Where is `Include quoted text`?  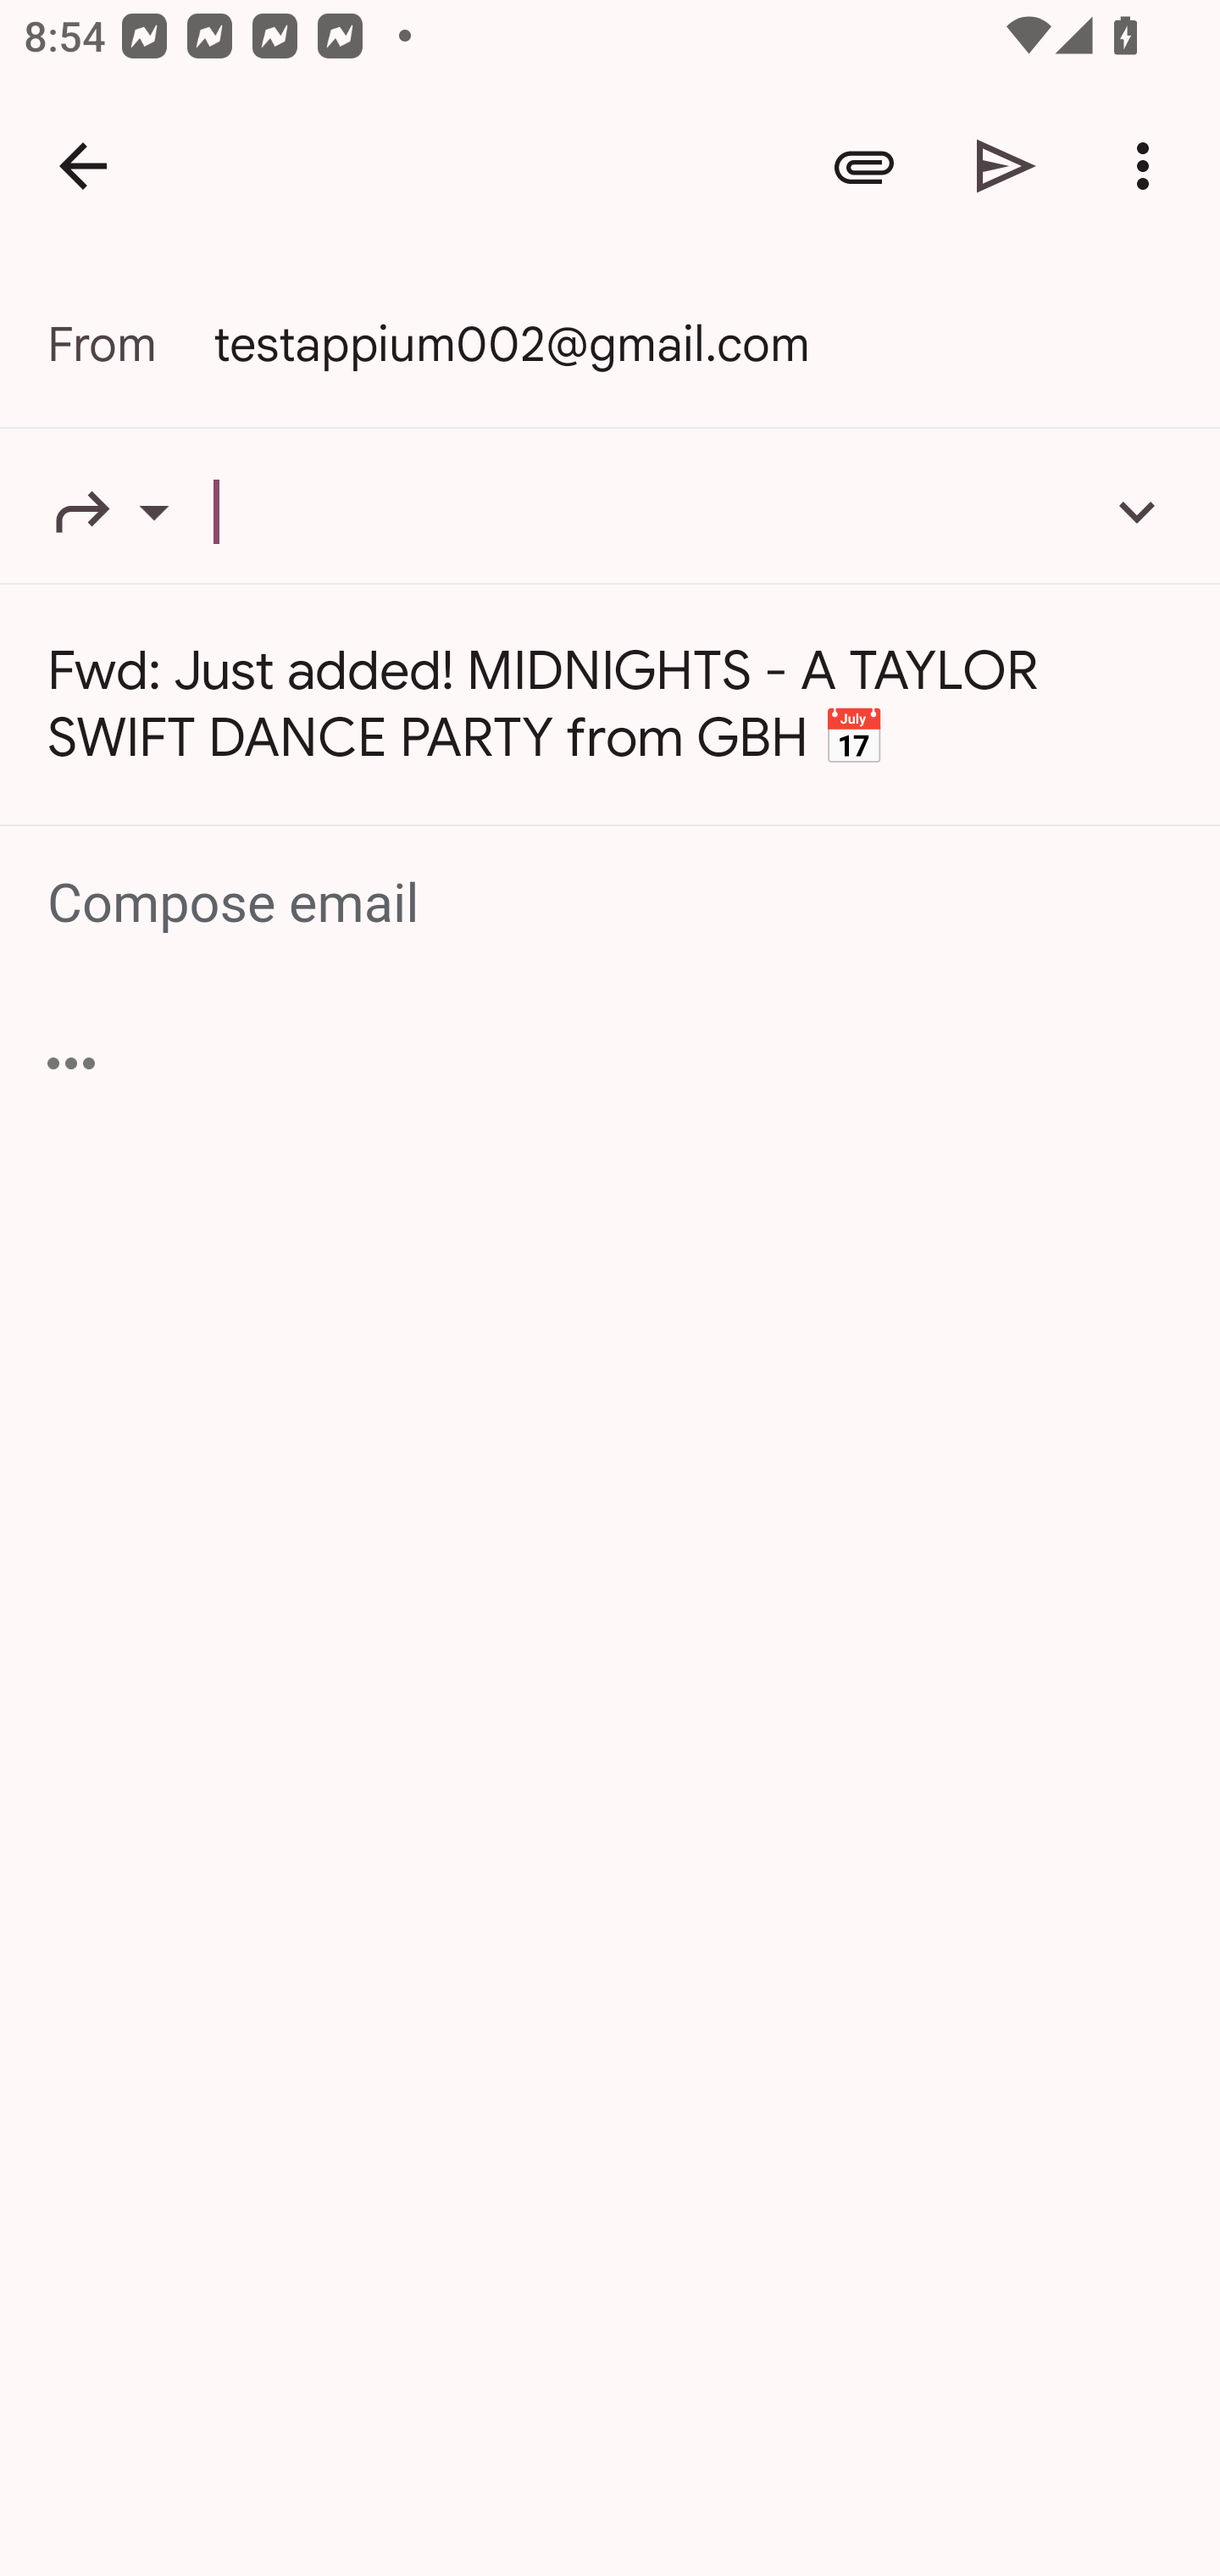
Include quoted text is located at coordinates (71, 1063).